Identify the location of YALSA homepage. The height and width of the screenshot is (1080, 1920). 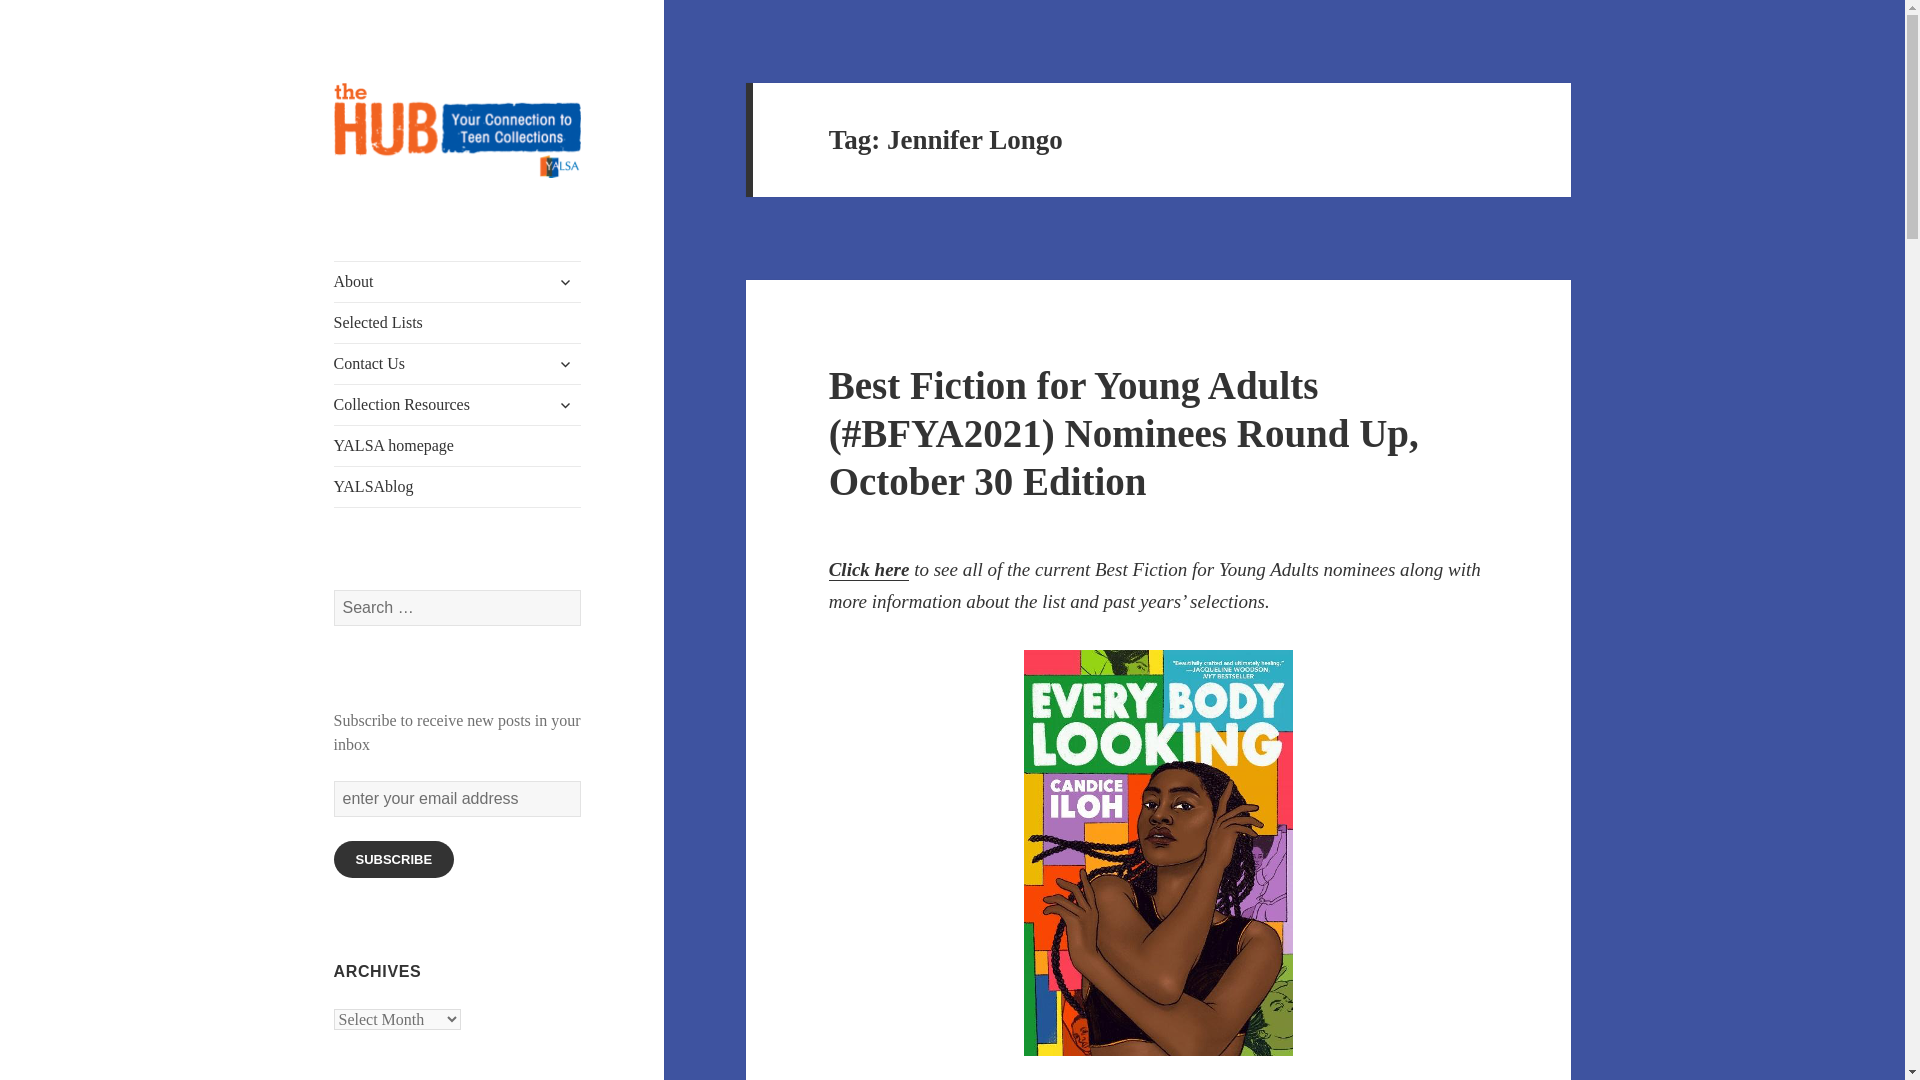
(458, 445).